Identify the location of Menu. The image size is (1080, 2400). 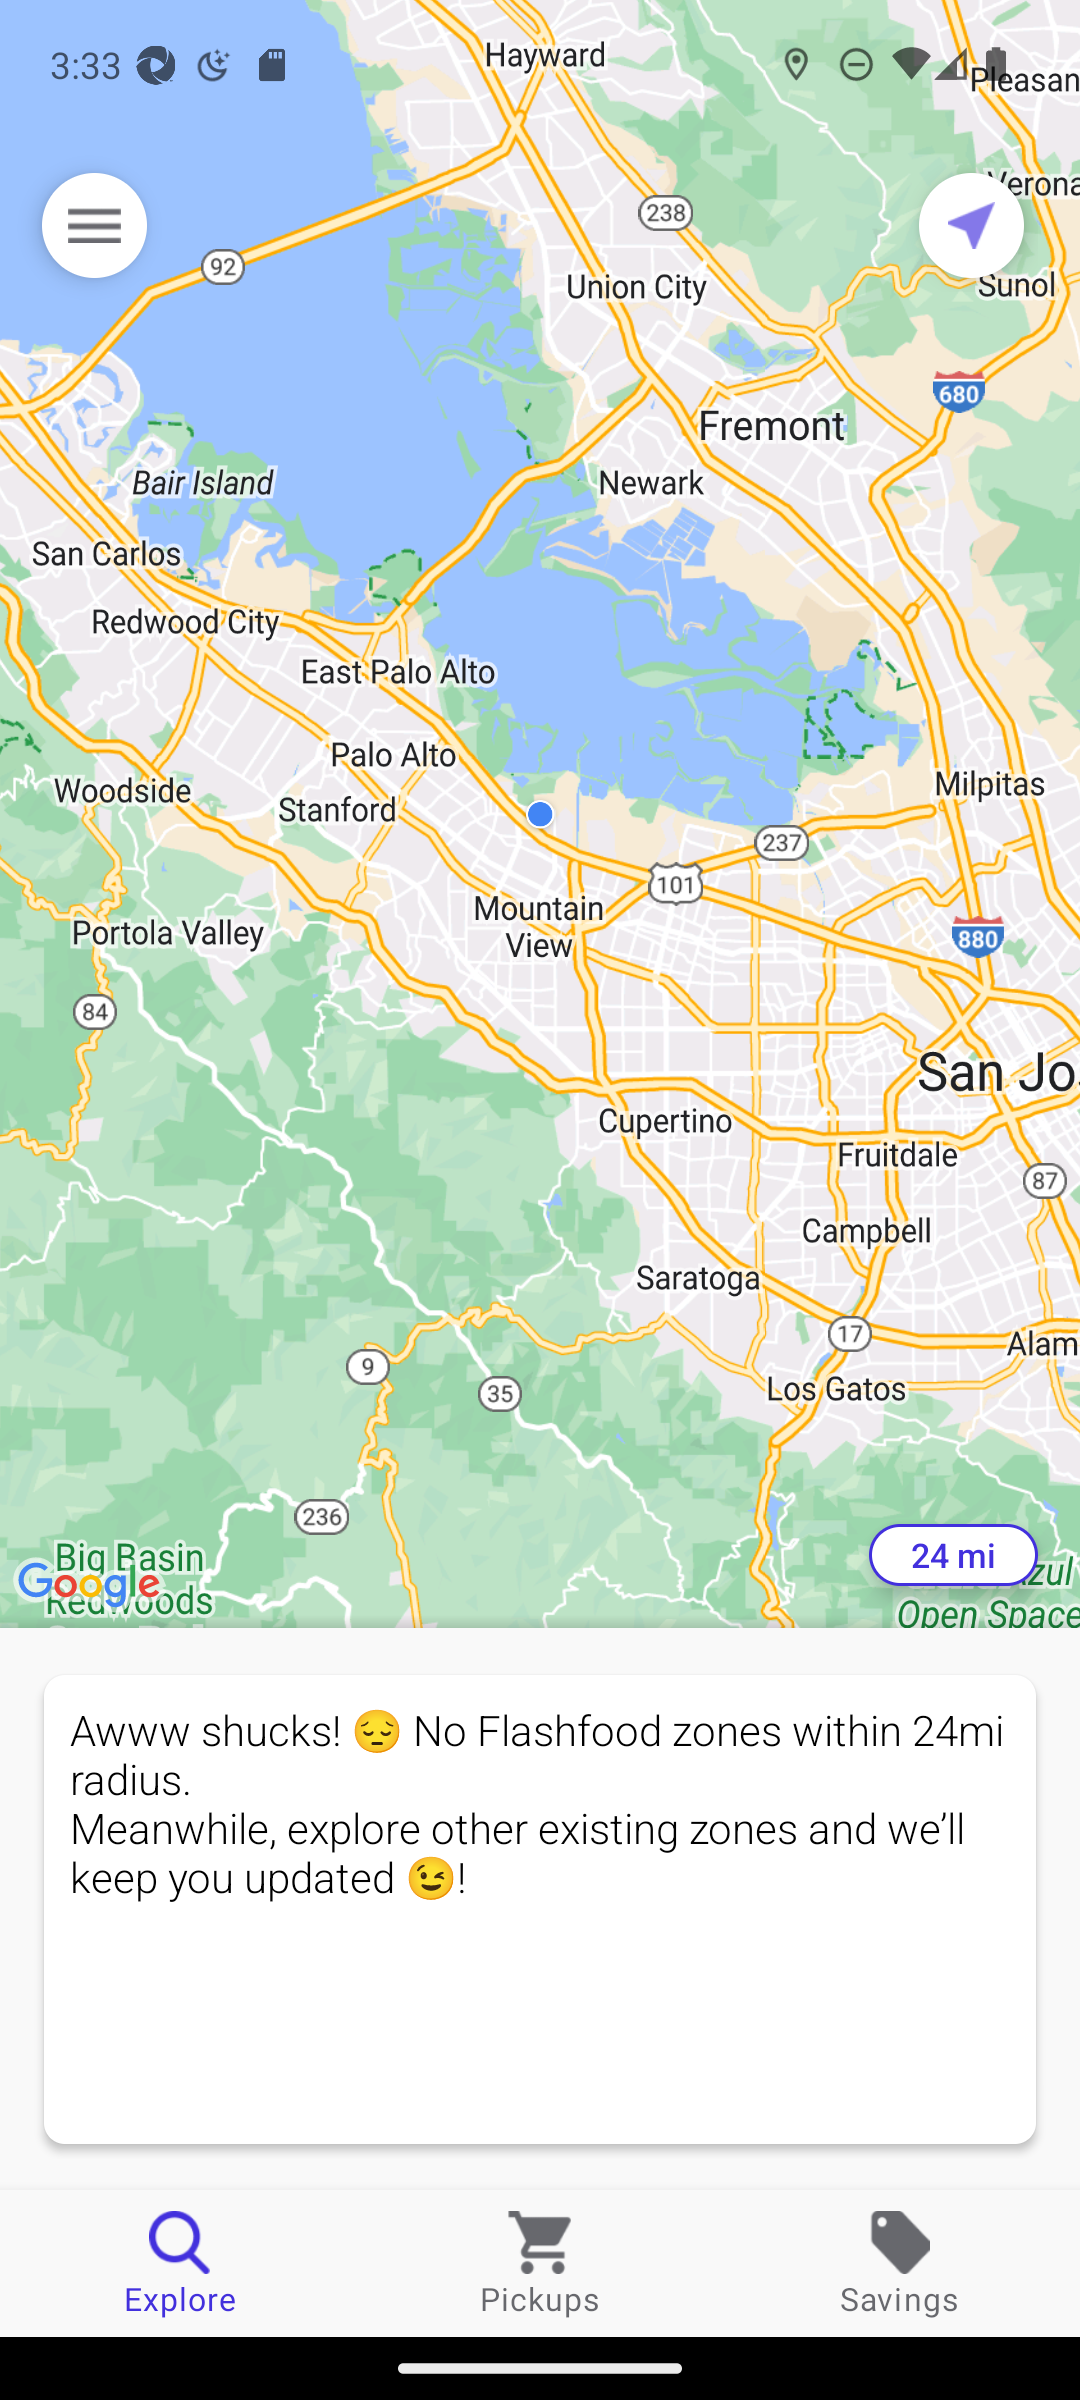
(94, 225).